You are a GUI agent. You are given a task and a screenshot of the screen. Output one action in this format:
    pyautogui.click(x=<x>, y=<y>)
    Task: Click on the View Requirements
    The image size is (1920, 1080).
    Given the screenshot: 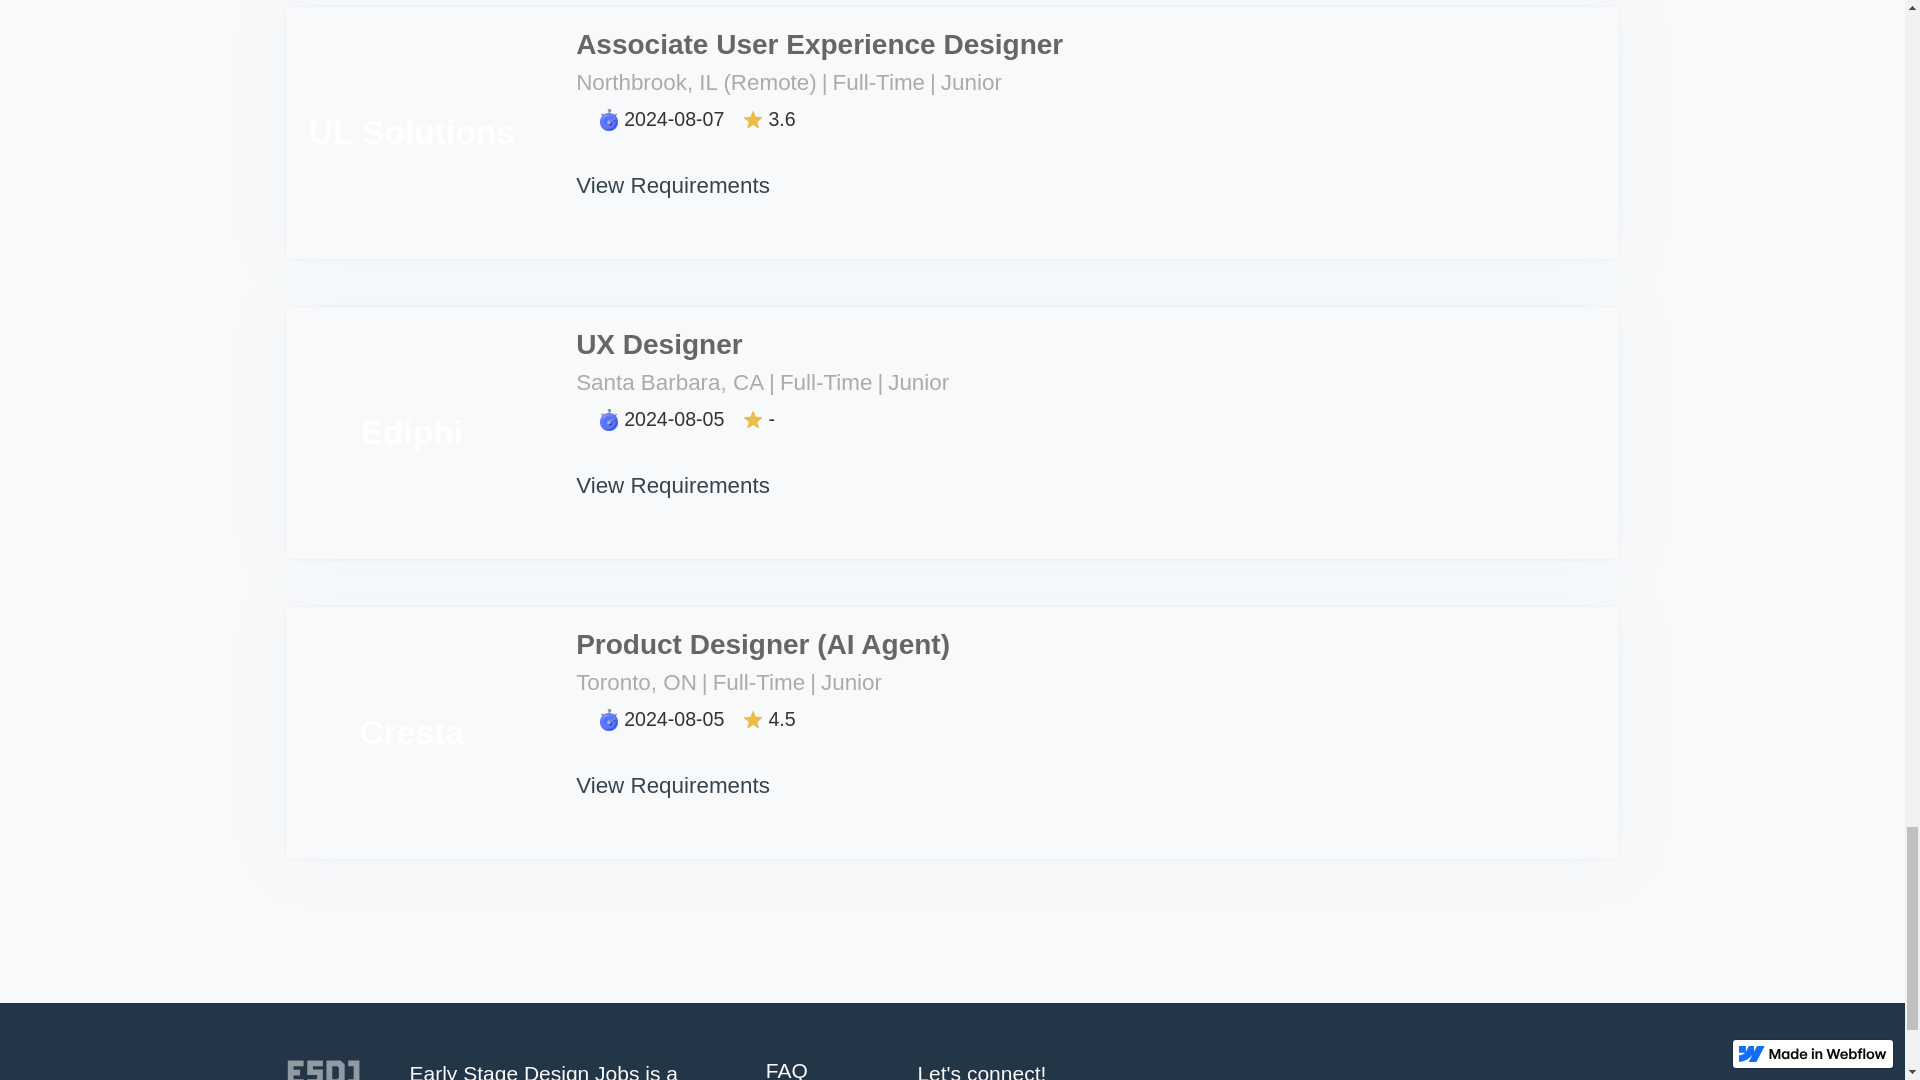 What is the action you would take?
    pyautogui.click(x=674, y=768)
    